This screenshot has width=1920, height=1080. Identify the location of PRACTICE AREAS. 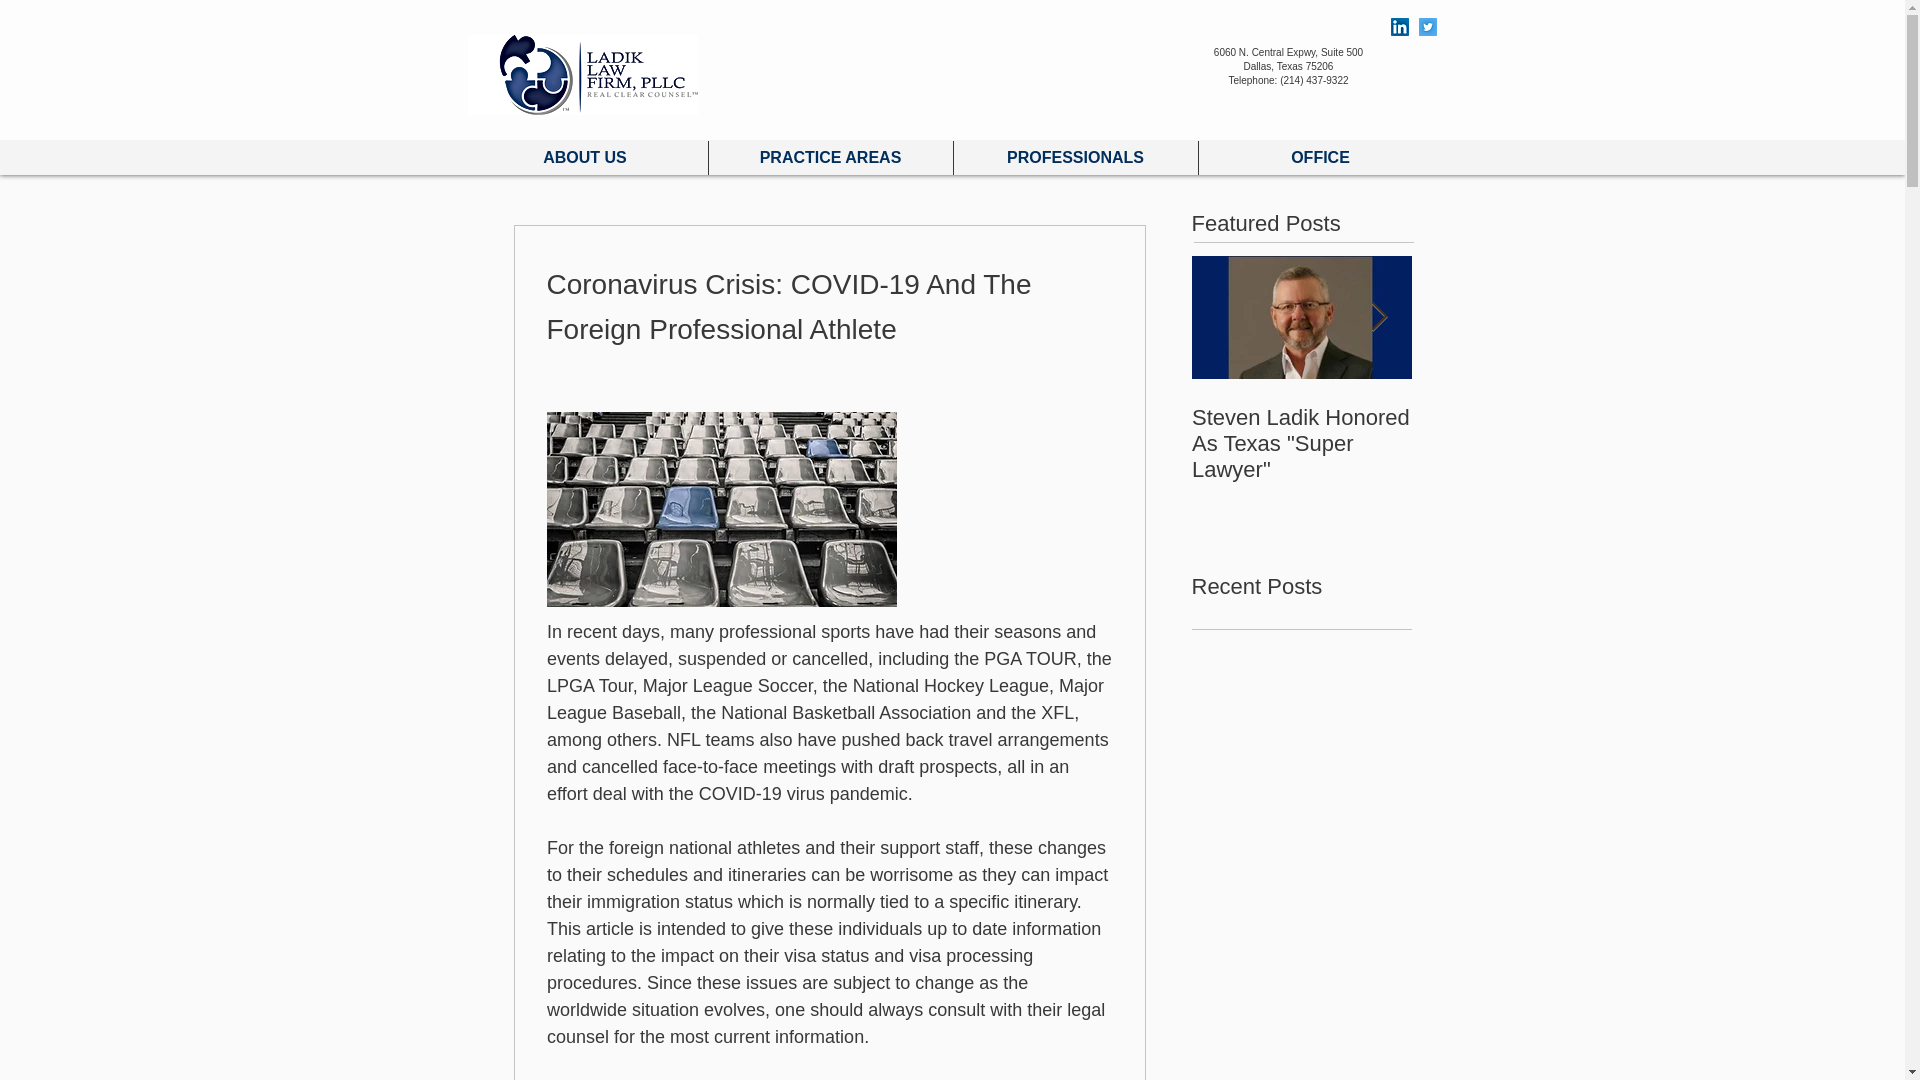
(830, 158).